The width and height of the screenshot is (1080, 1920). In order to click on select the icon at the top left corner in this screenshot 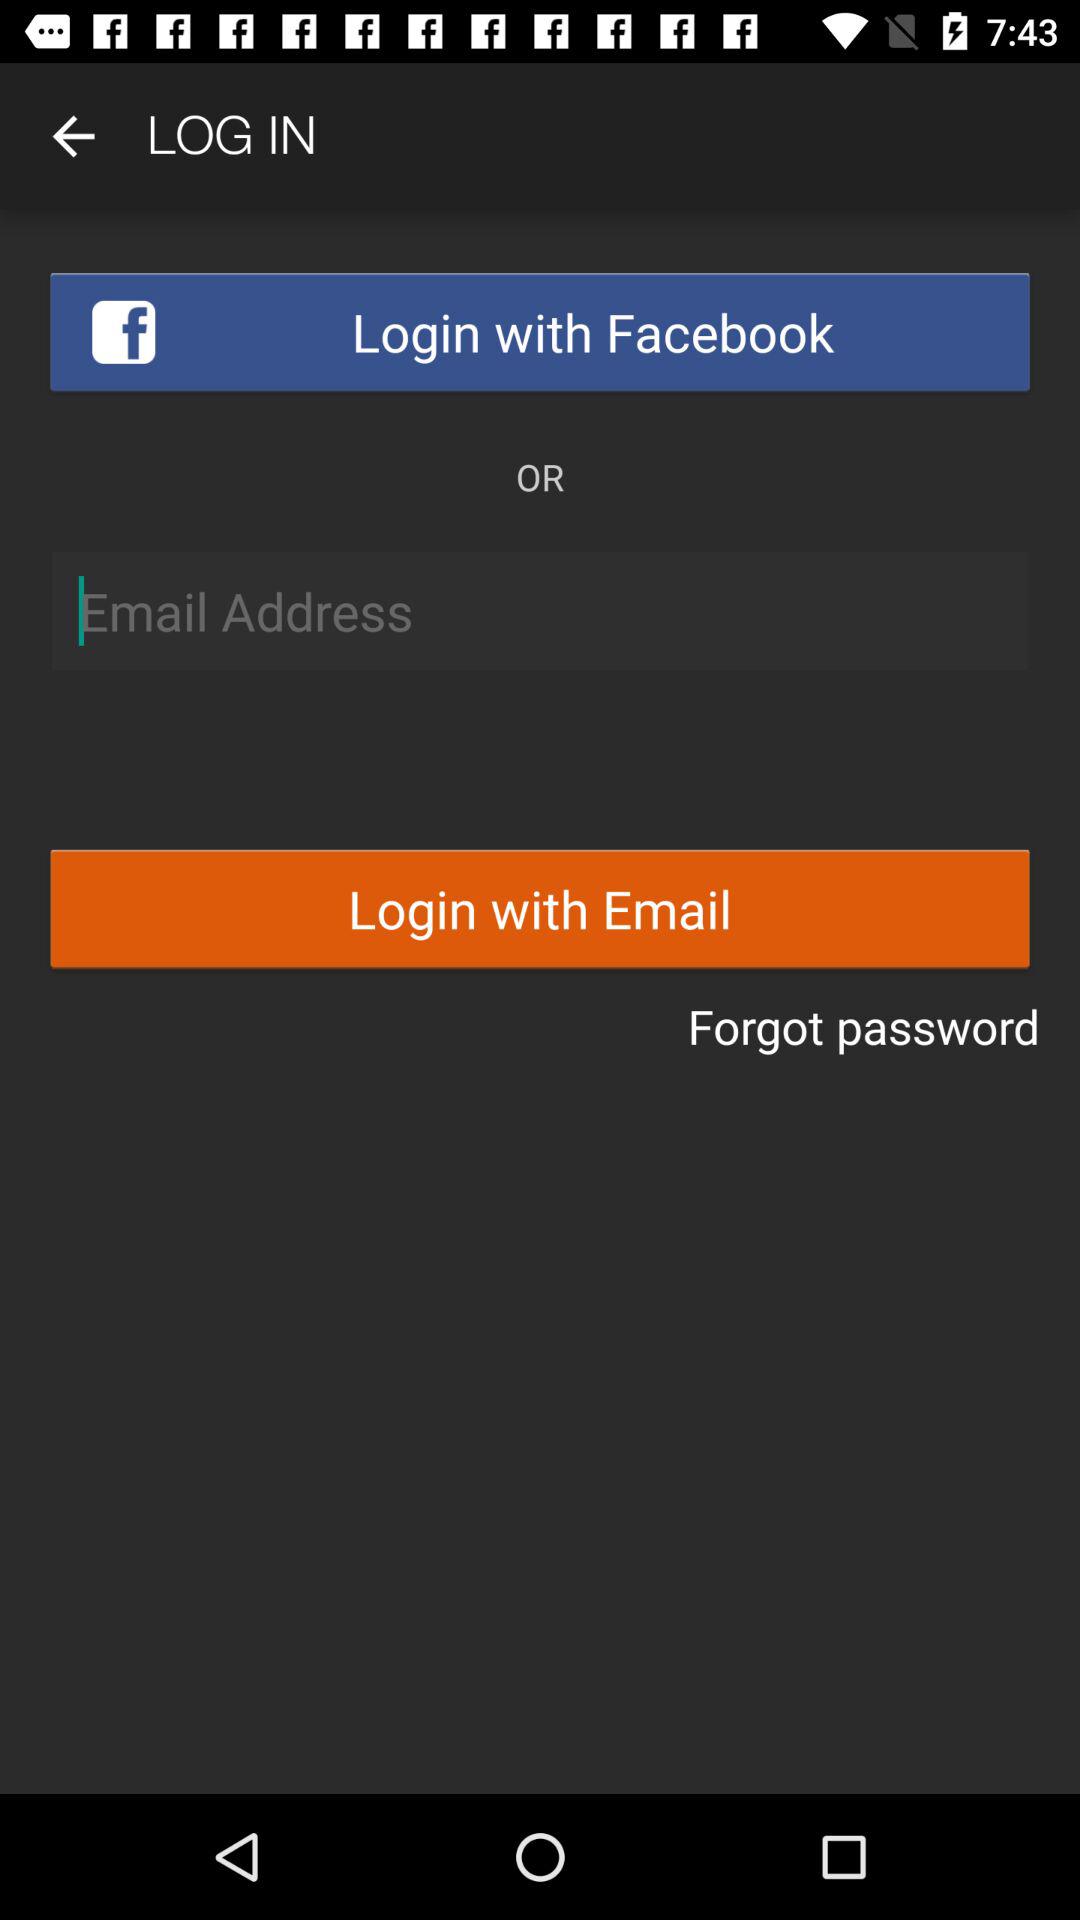, I will do `click(73, 136)`.